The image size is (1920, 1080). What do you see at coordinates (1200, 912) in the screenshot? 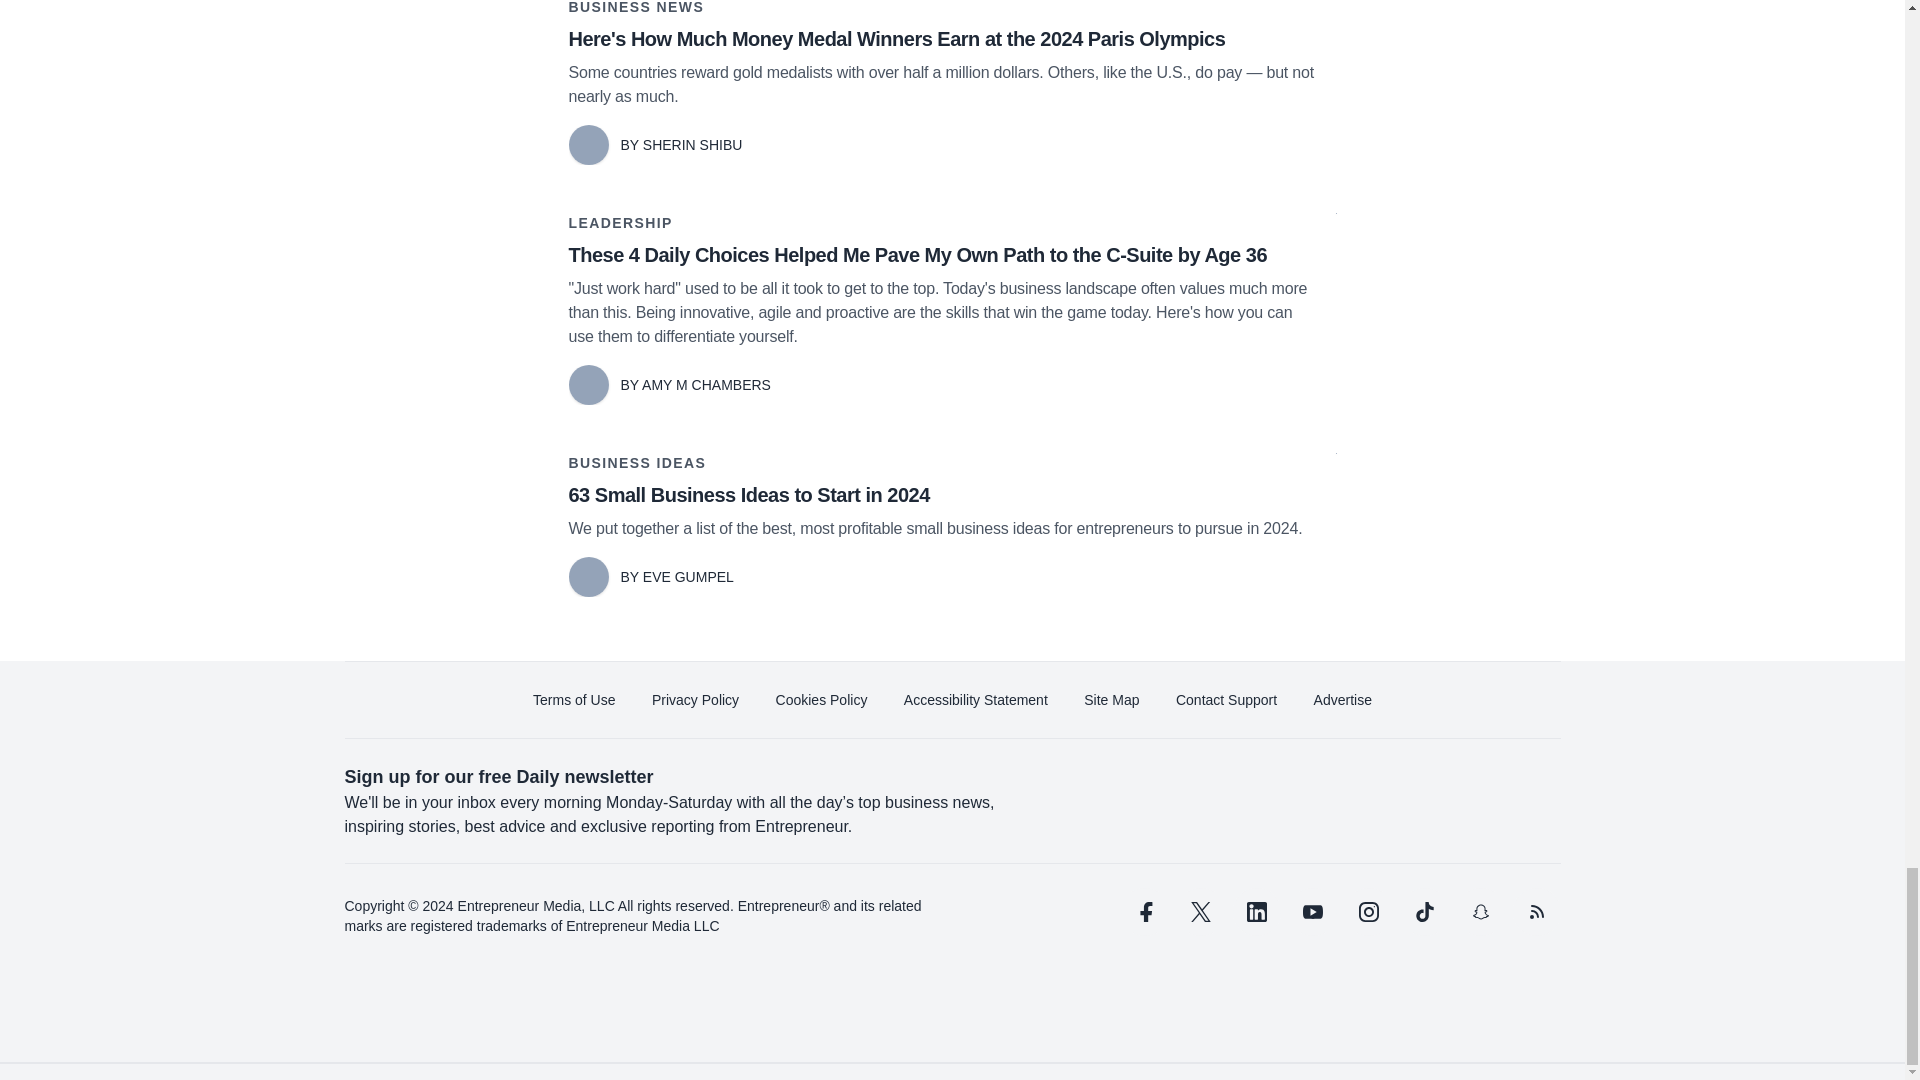
I see `twitter` at bounding box center [1200, 912].